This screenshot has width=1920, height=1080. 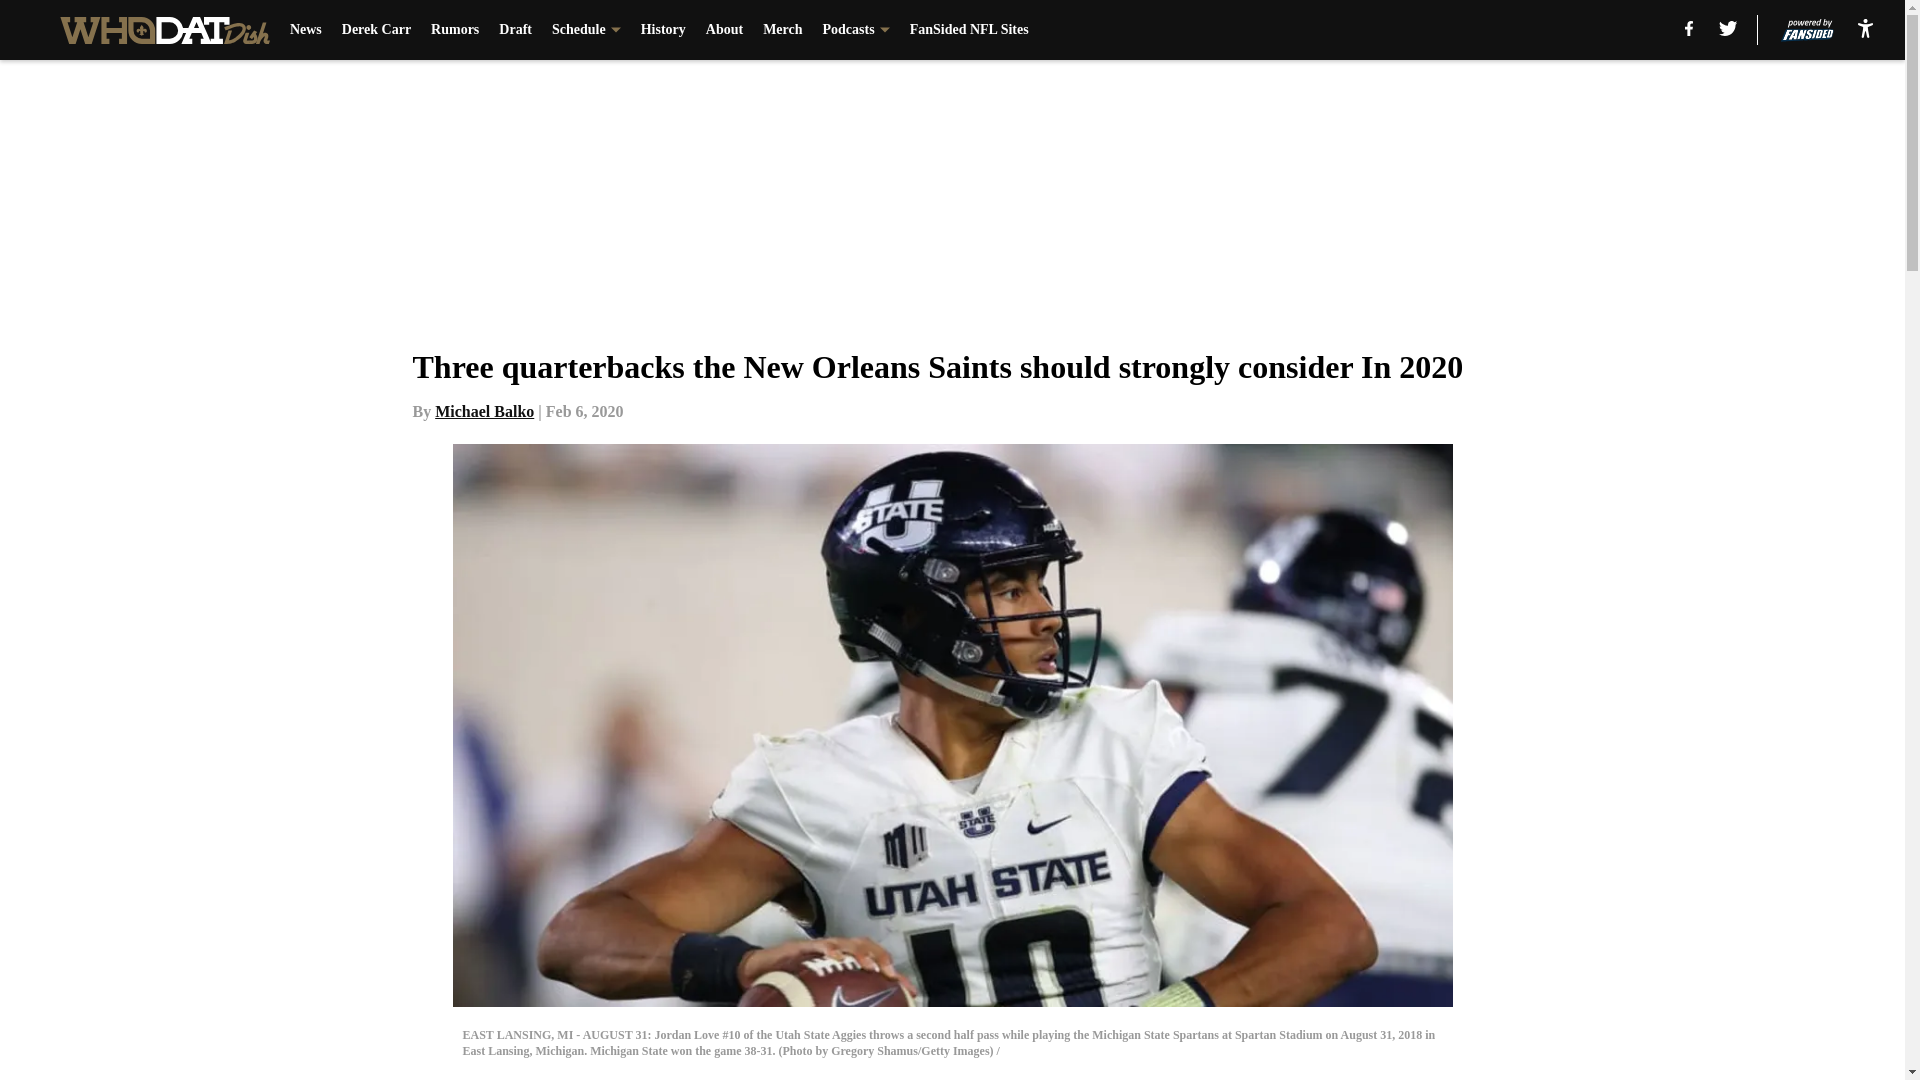 I want to click on Derek Carr, so click(x=376, y=30).